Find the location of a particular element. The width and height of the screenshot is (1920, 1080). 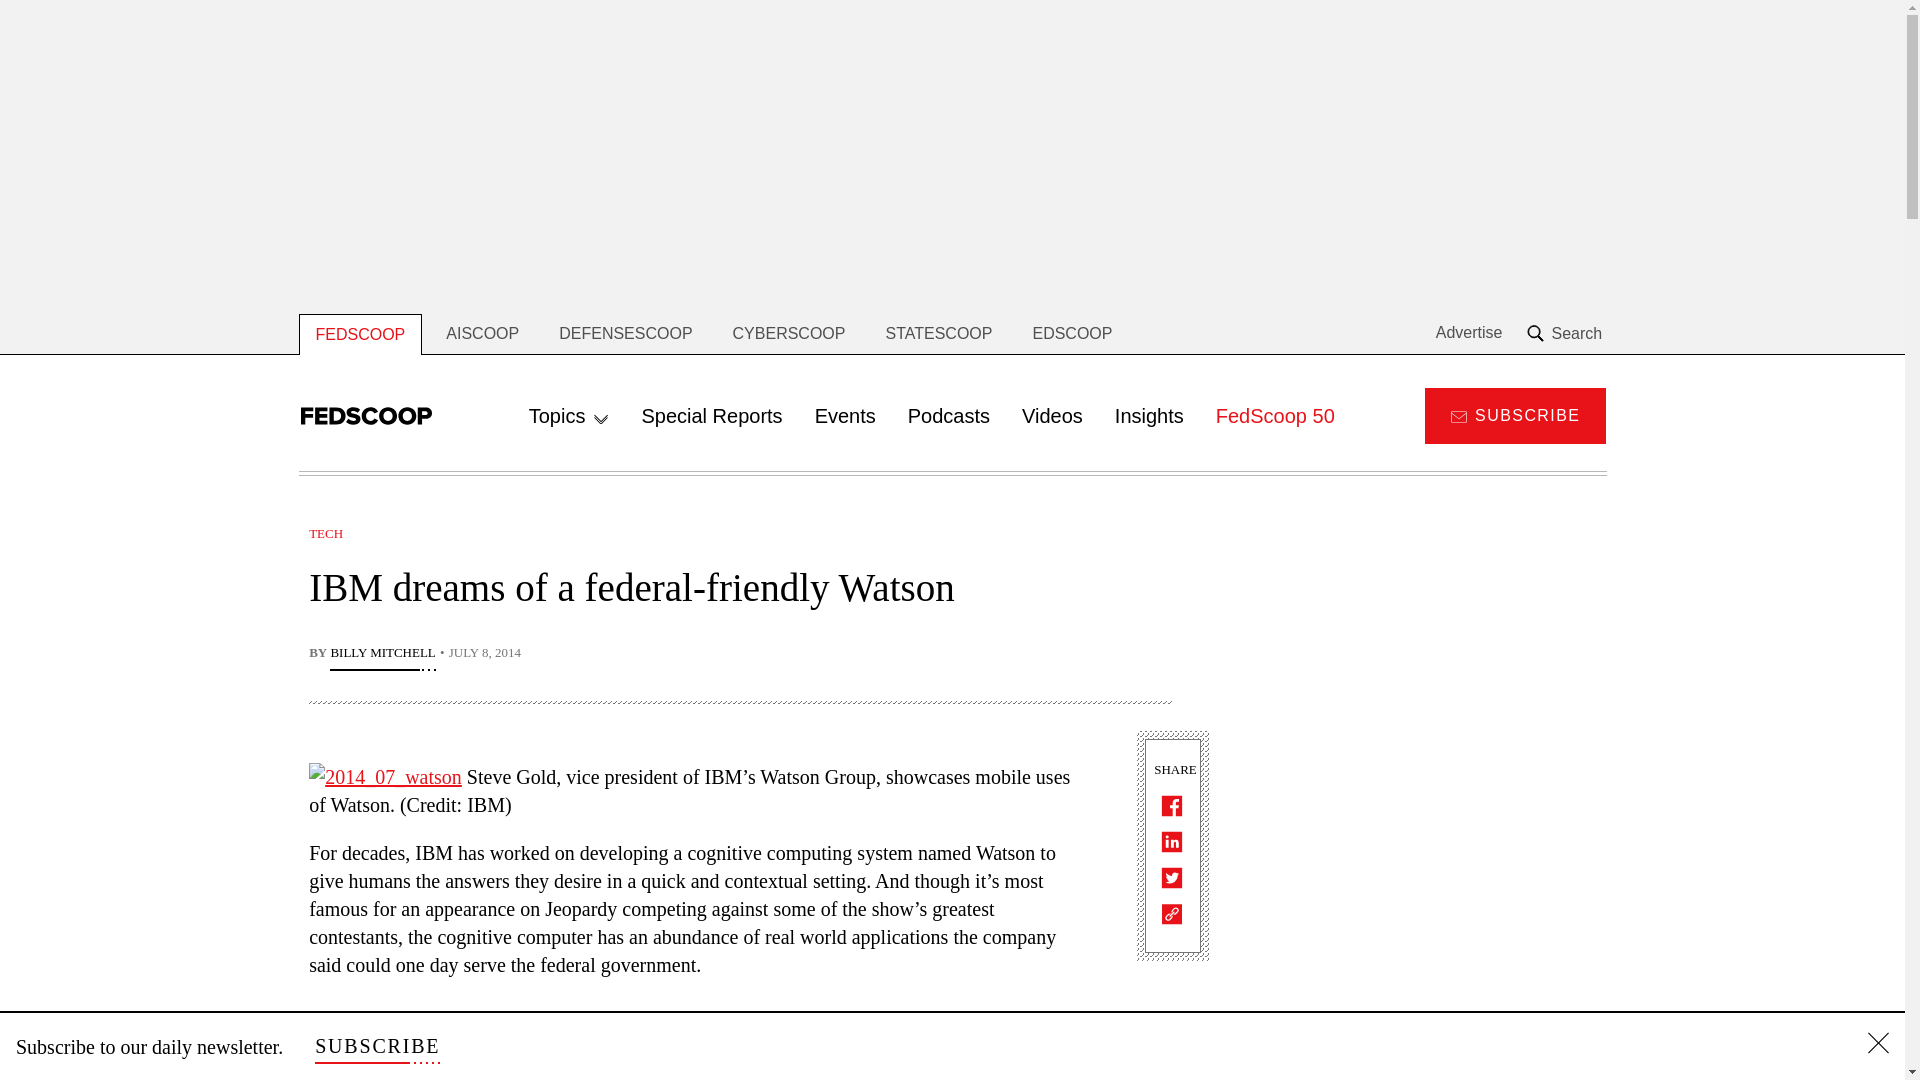

CYBERSCOOP is located at coordinates (789, 334).